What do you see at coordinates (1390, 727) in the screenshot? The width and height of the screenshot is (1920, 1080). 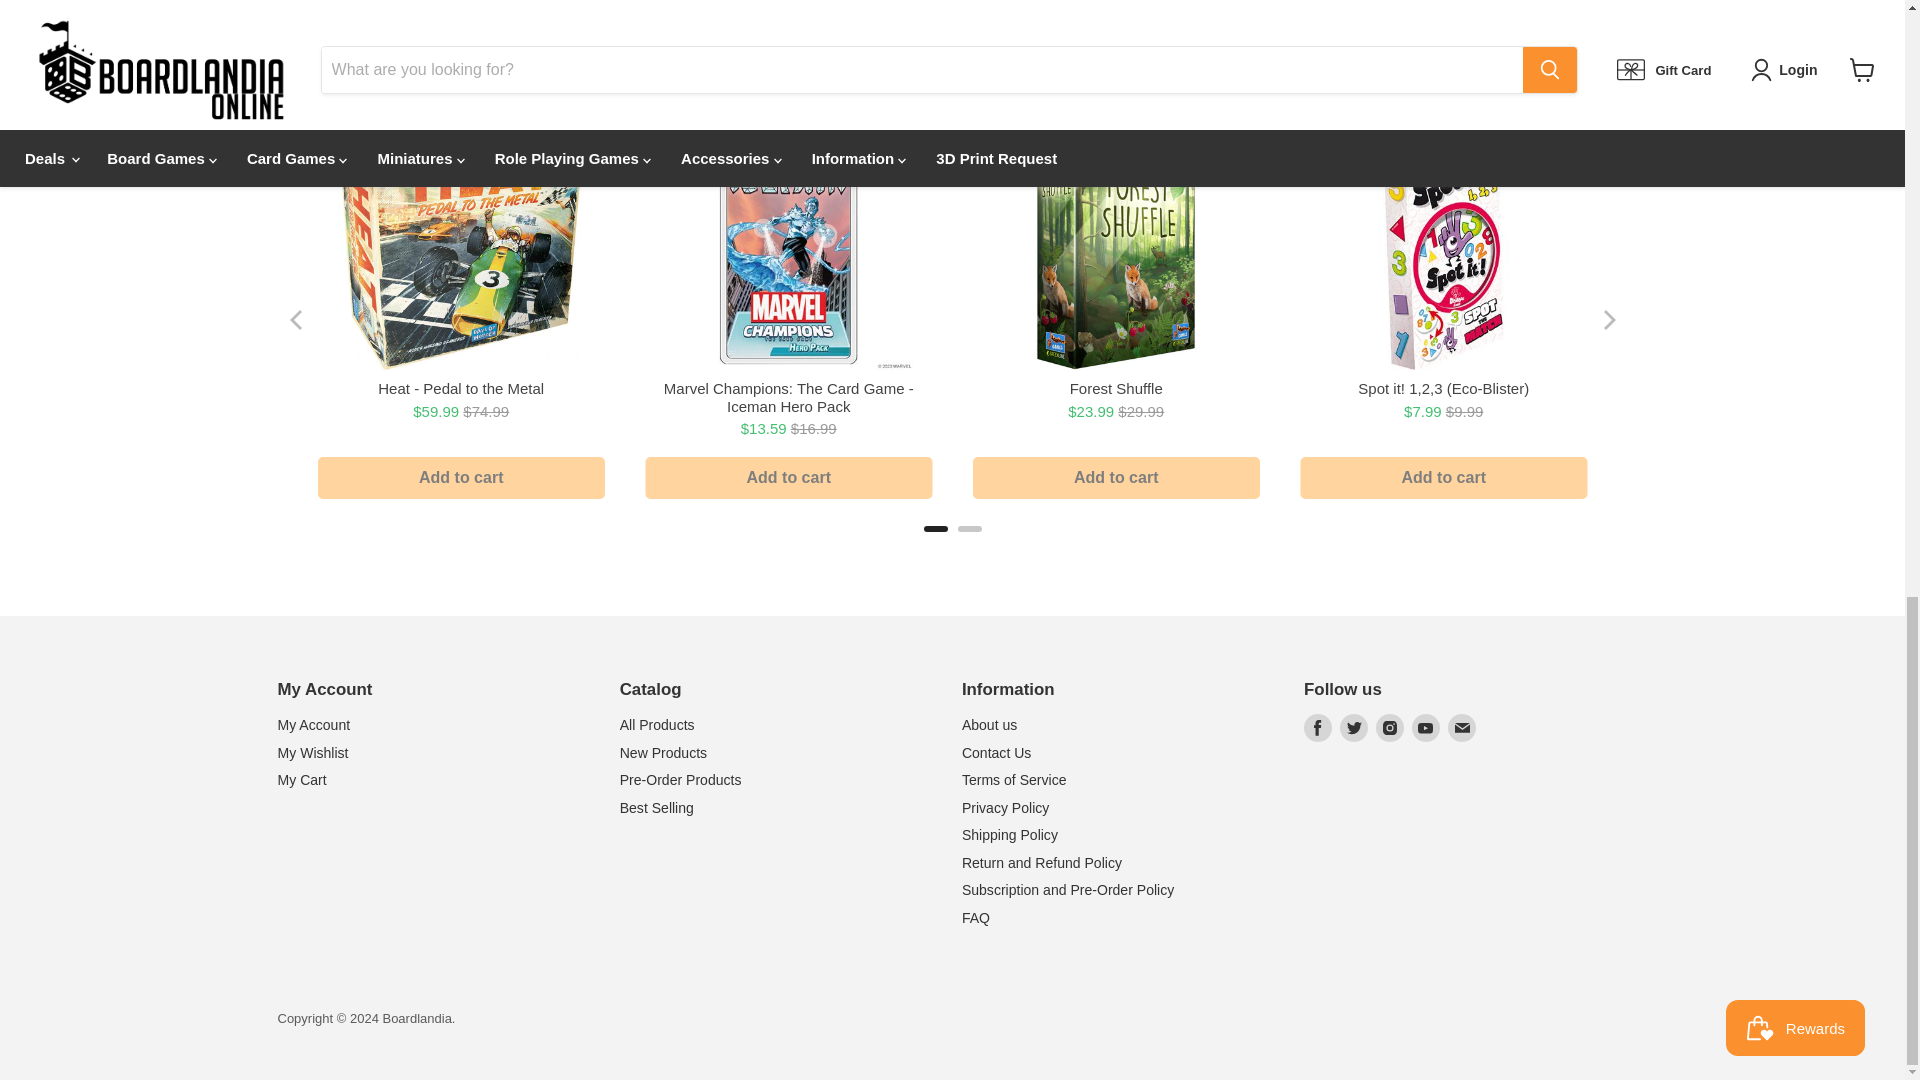 I see `Instagram` at bounding box center [1390, 727].